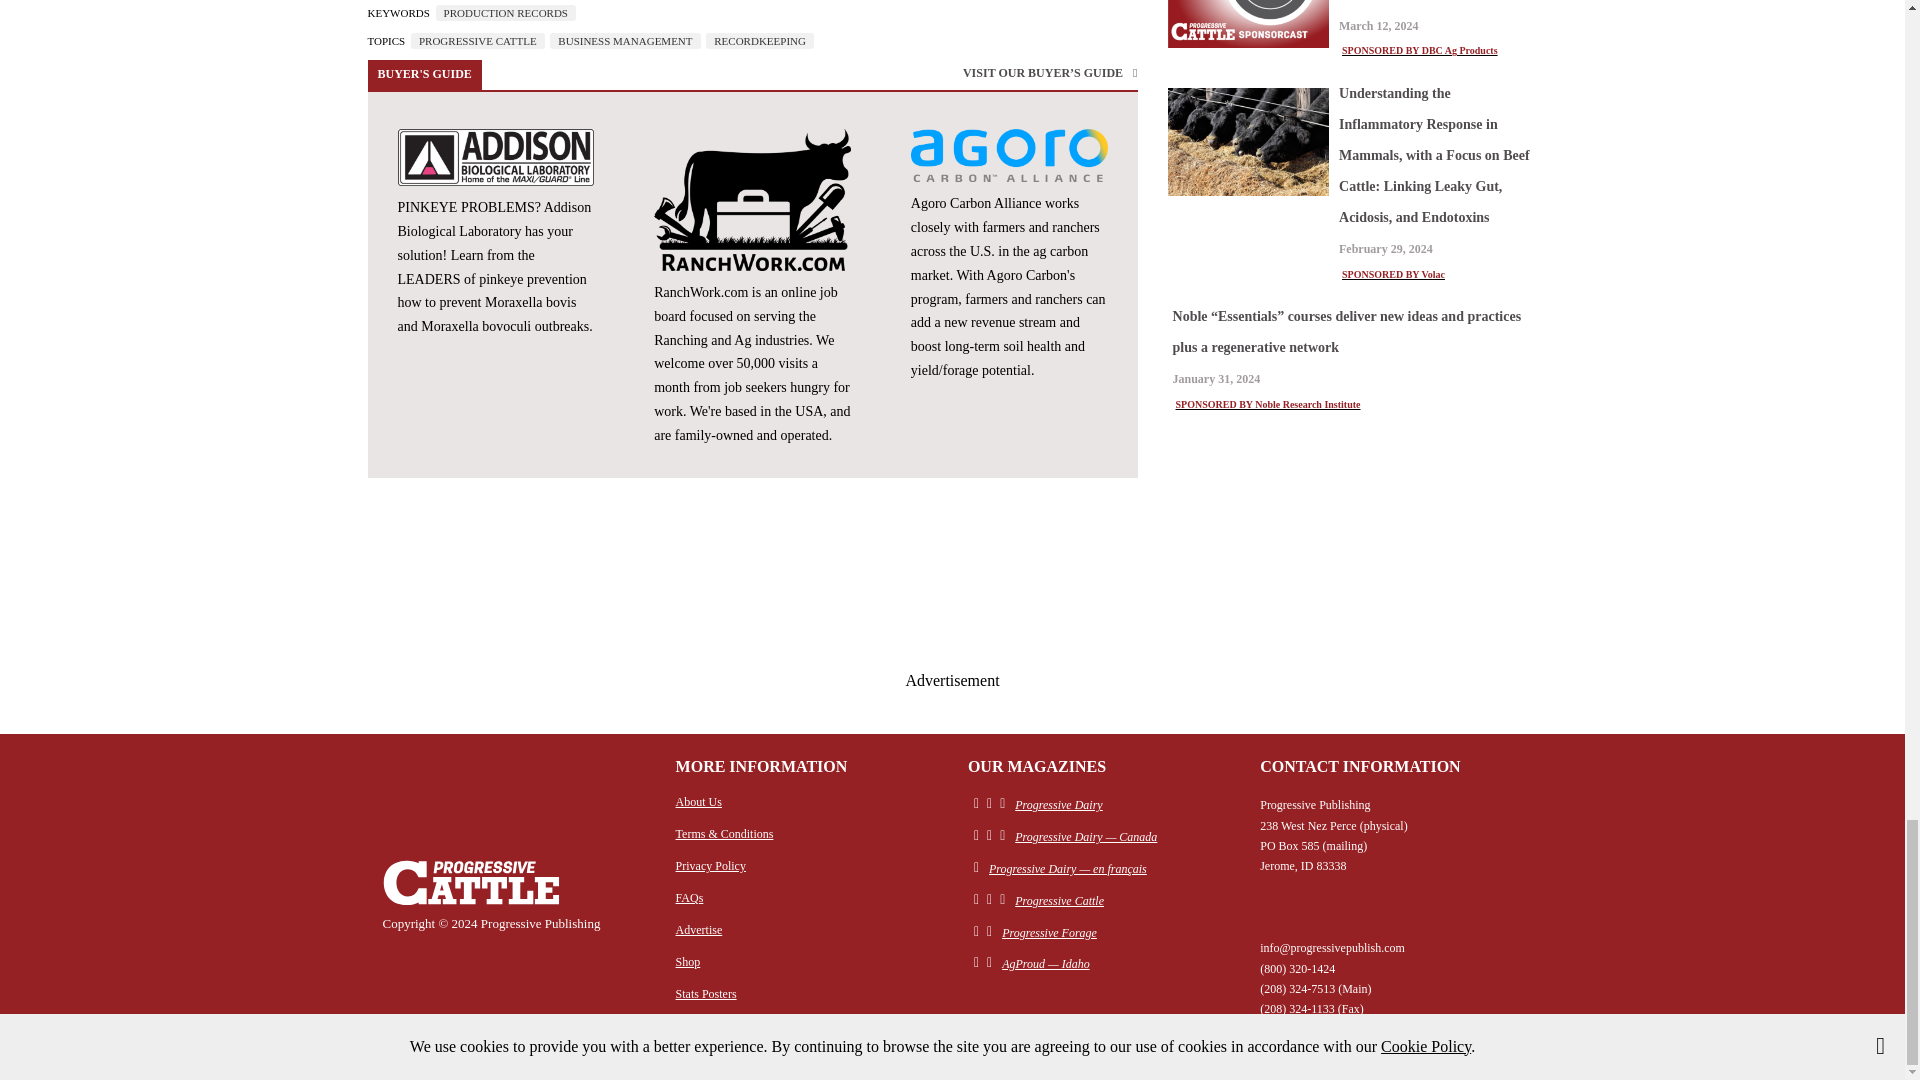 This screenshot has height=1080, width=1920. I want to click on PC-sponsorcast-newsletter.png, so click(1248, 24).